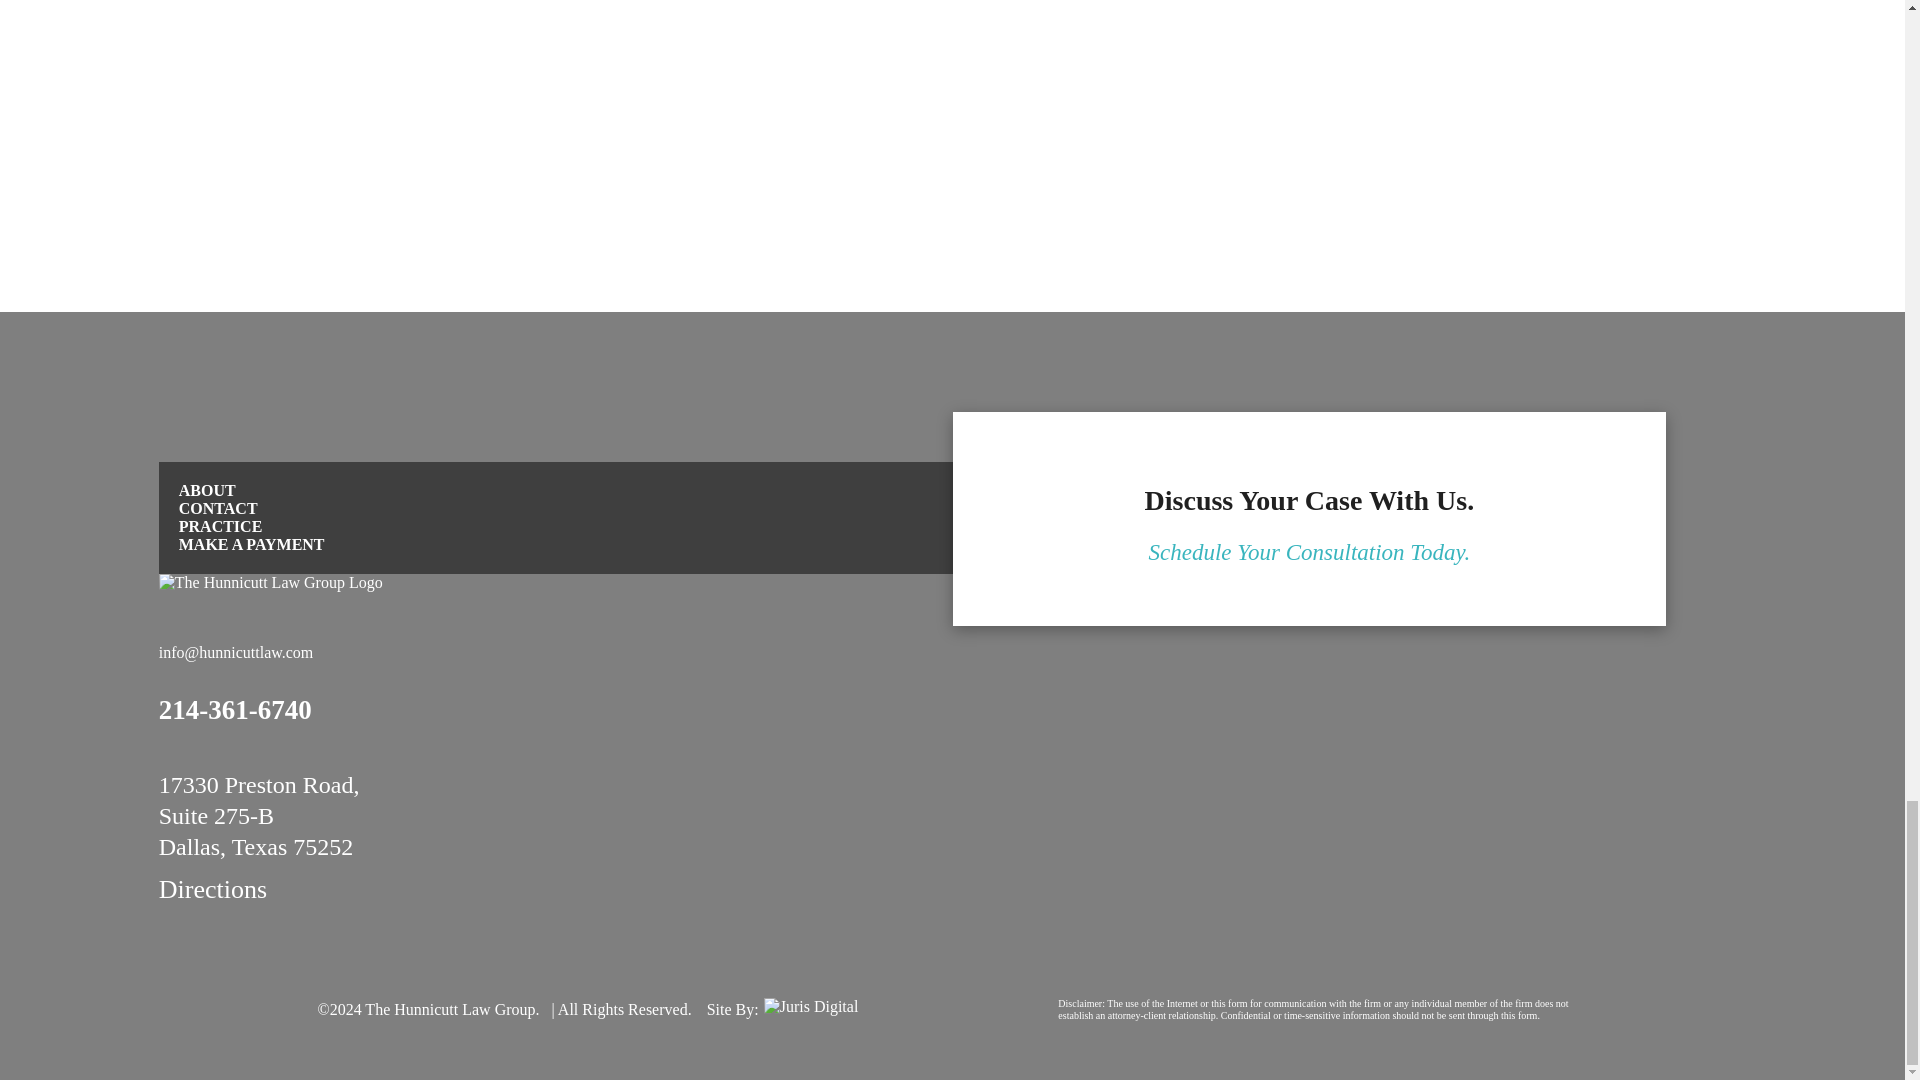 Image resolution: width=1920 pixels, height=1080 pixels. I want to click on Call The Hunnicutt Law Group, so click(235, 710).